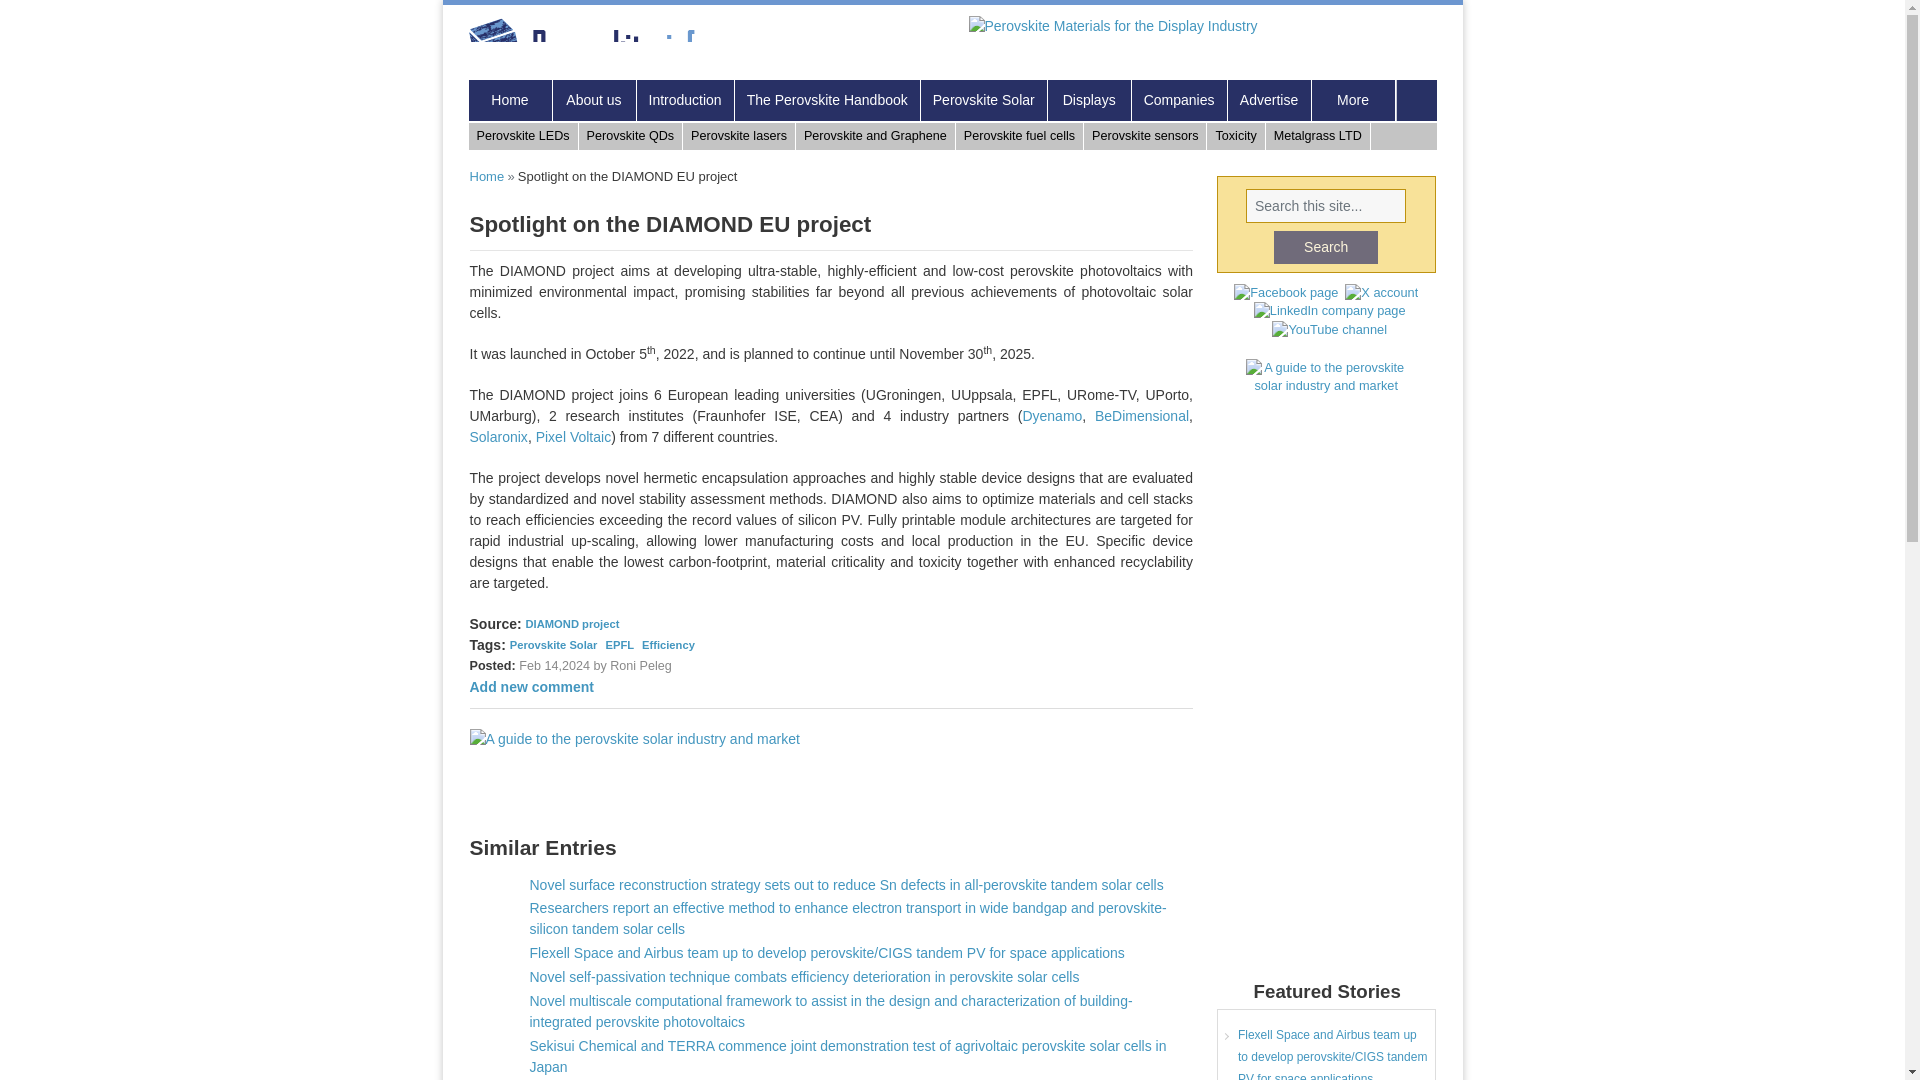 This screenshot has width=1920, height=1080. What do you see at coordinates (620, 645) in the screenshot?
I see `EPFL` at bounding box center [620, 645].